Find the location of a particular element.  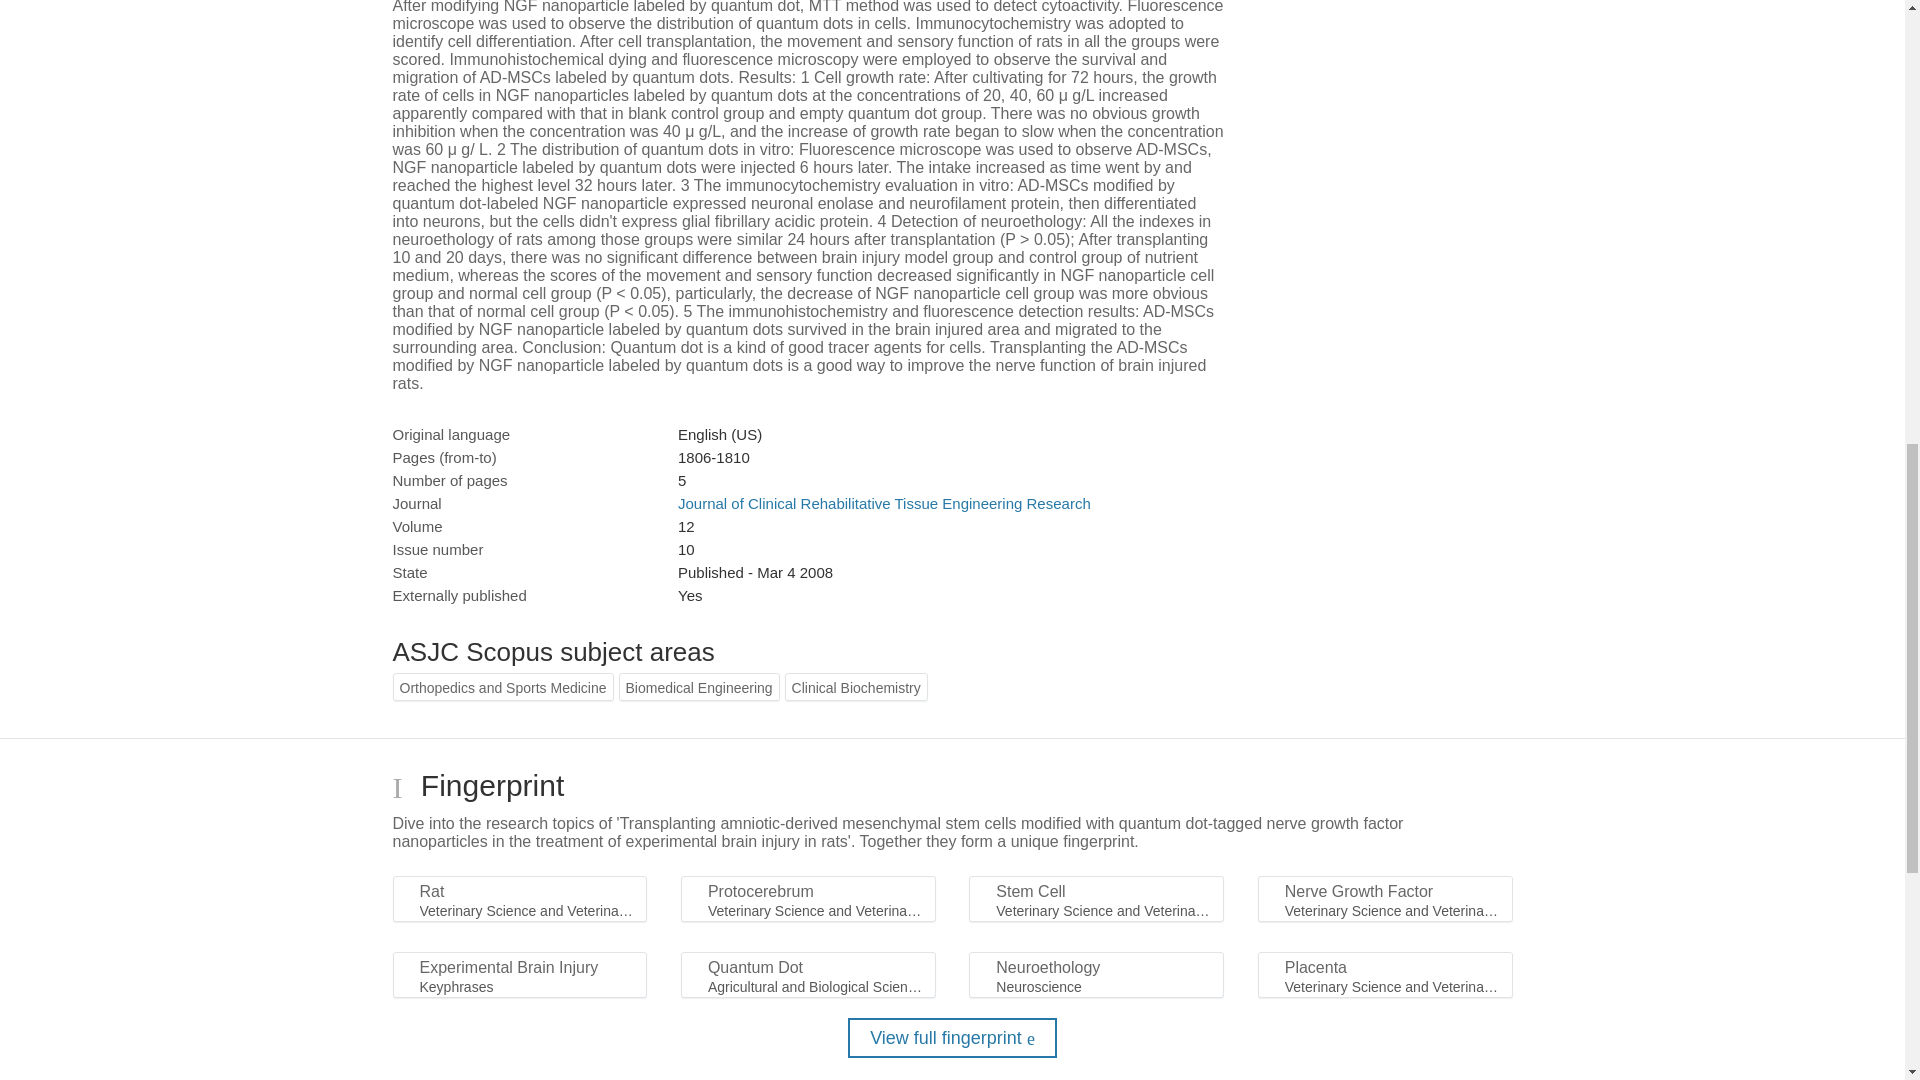

View full fingerprint is located at coordinates (952, 1038).